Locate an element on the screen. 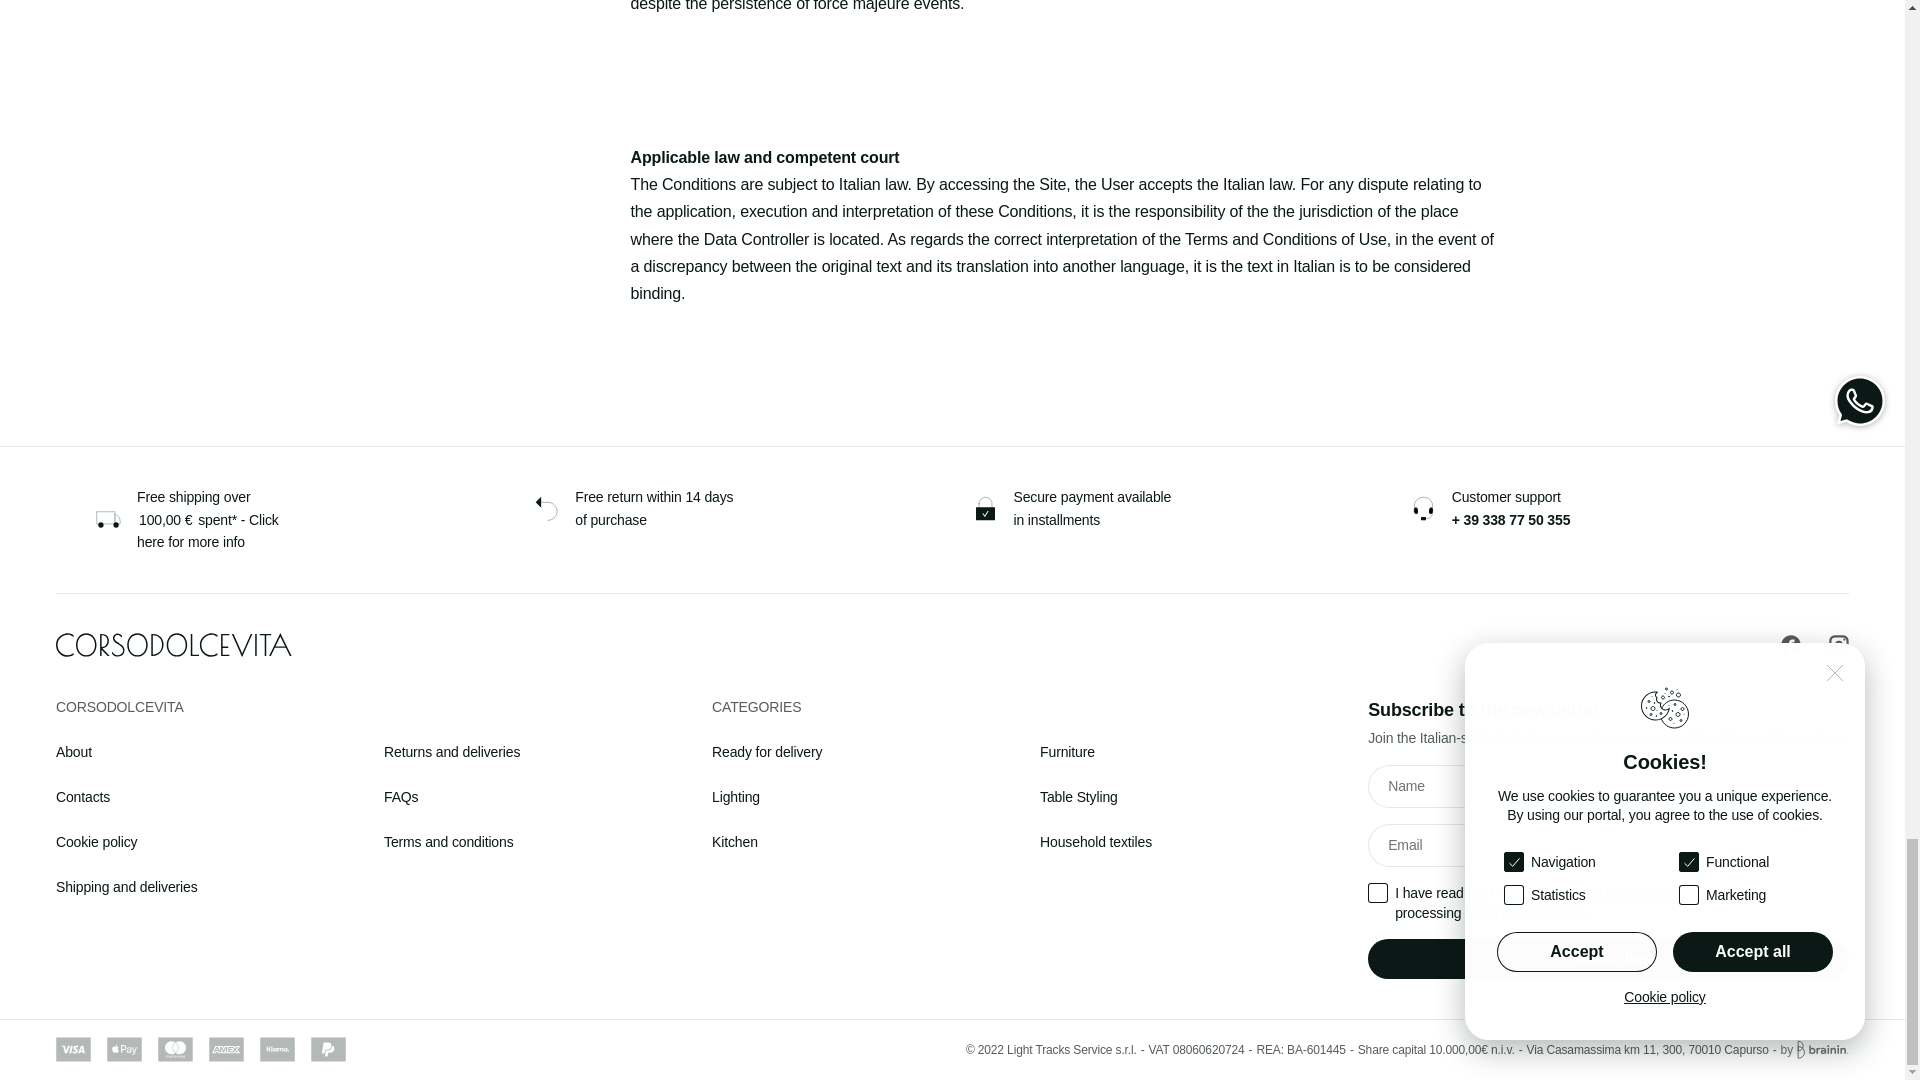 The height and width of the screenshot is (1080, 1920). Contacts is located at coordinates (1510, 508).